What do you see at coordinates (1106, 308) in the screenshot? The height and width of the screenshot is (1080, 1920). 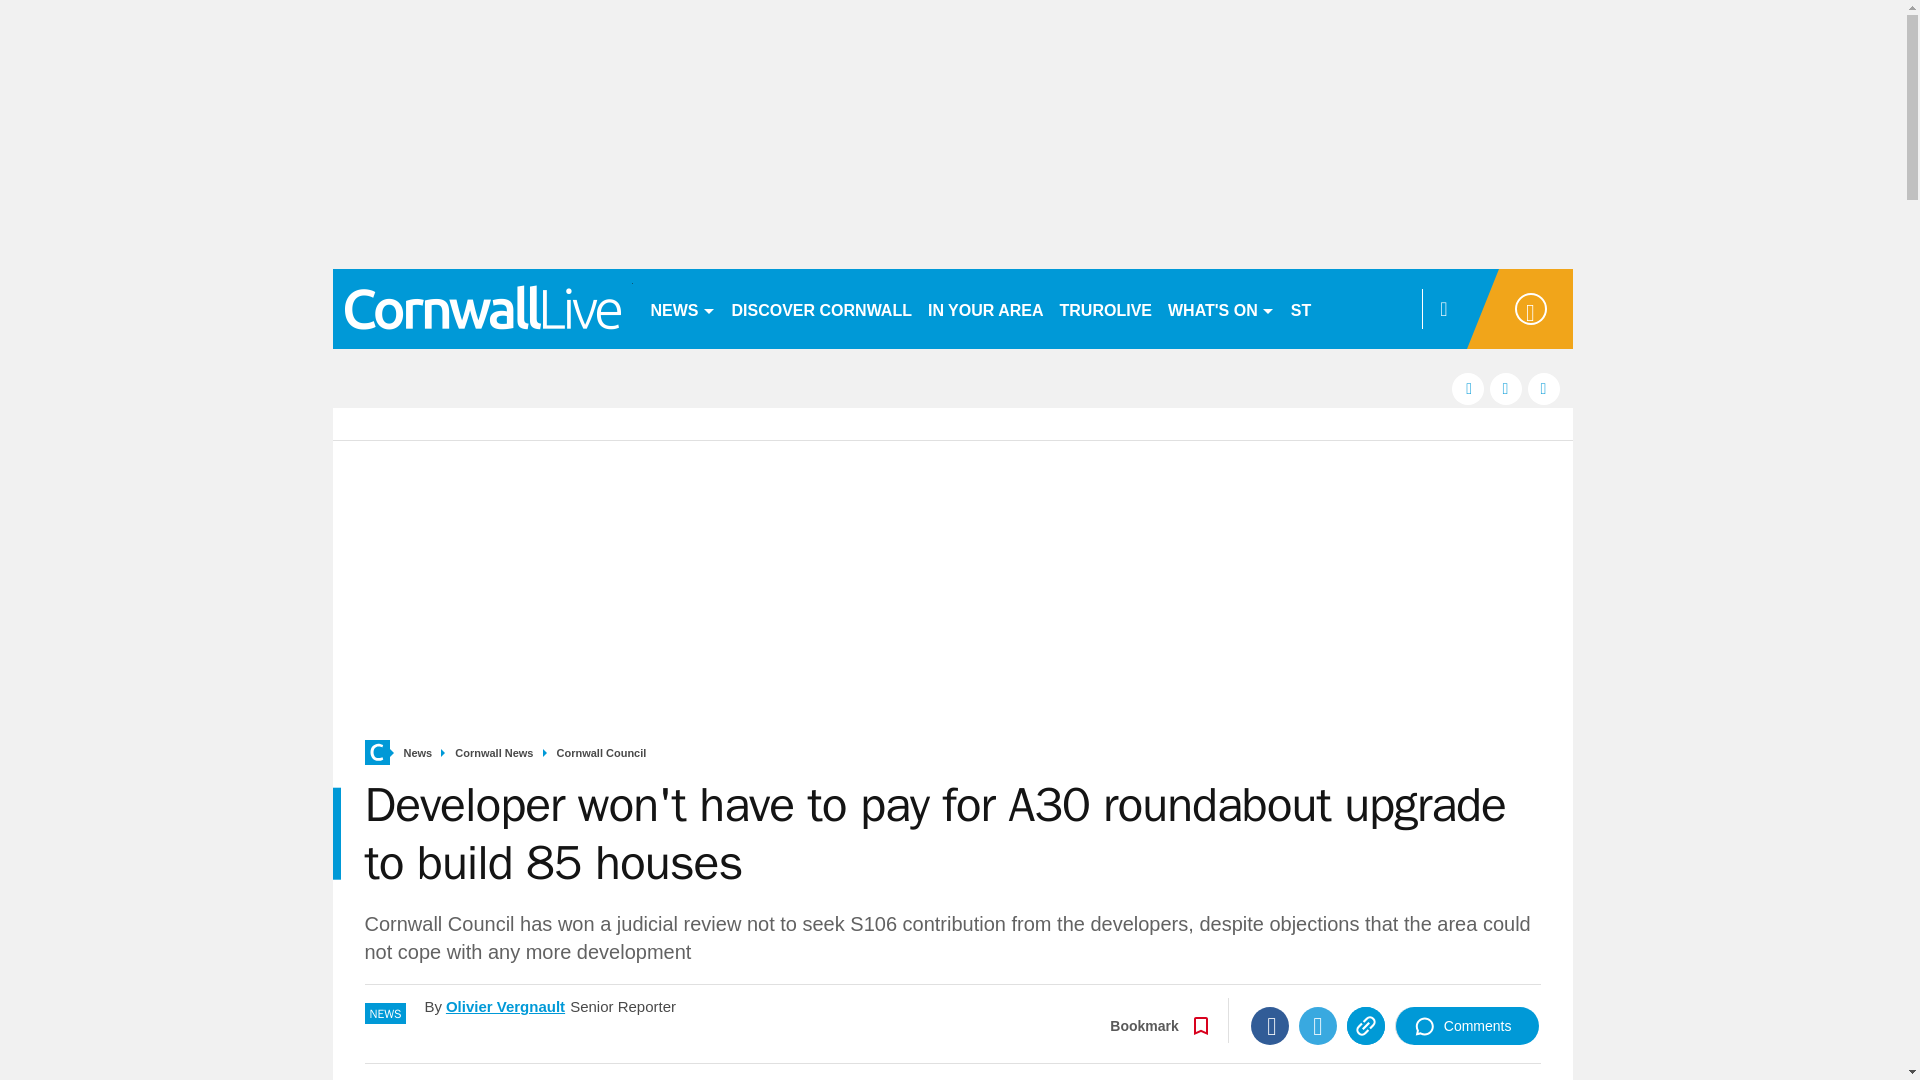 I see `TRUROLIVE` at bounding box center [1106, 308].